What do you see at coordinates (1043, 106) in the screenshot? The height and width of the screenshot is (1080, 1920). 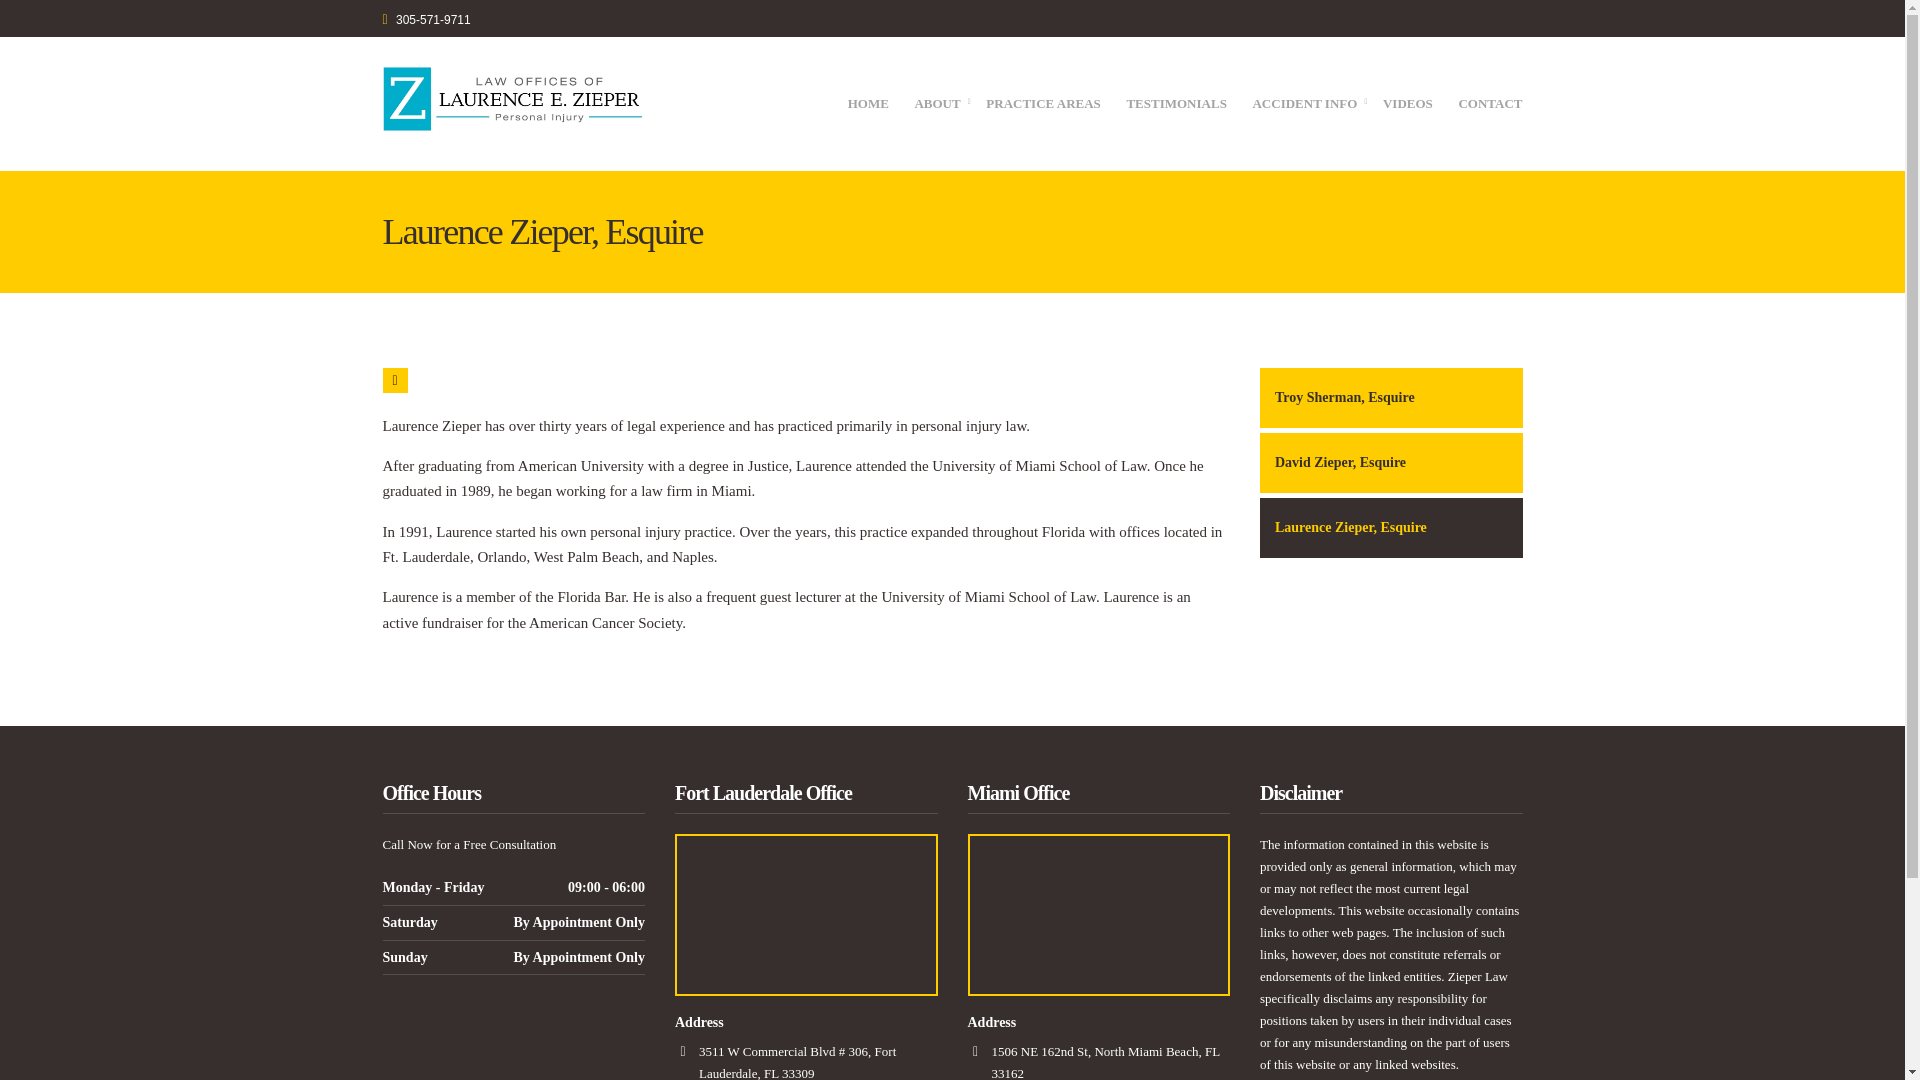 I see `PRACTICE AREAS` at bounding box center [1043, 106].